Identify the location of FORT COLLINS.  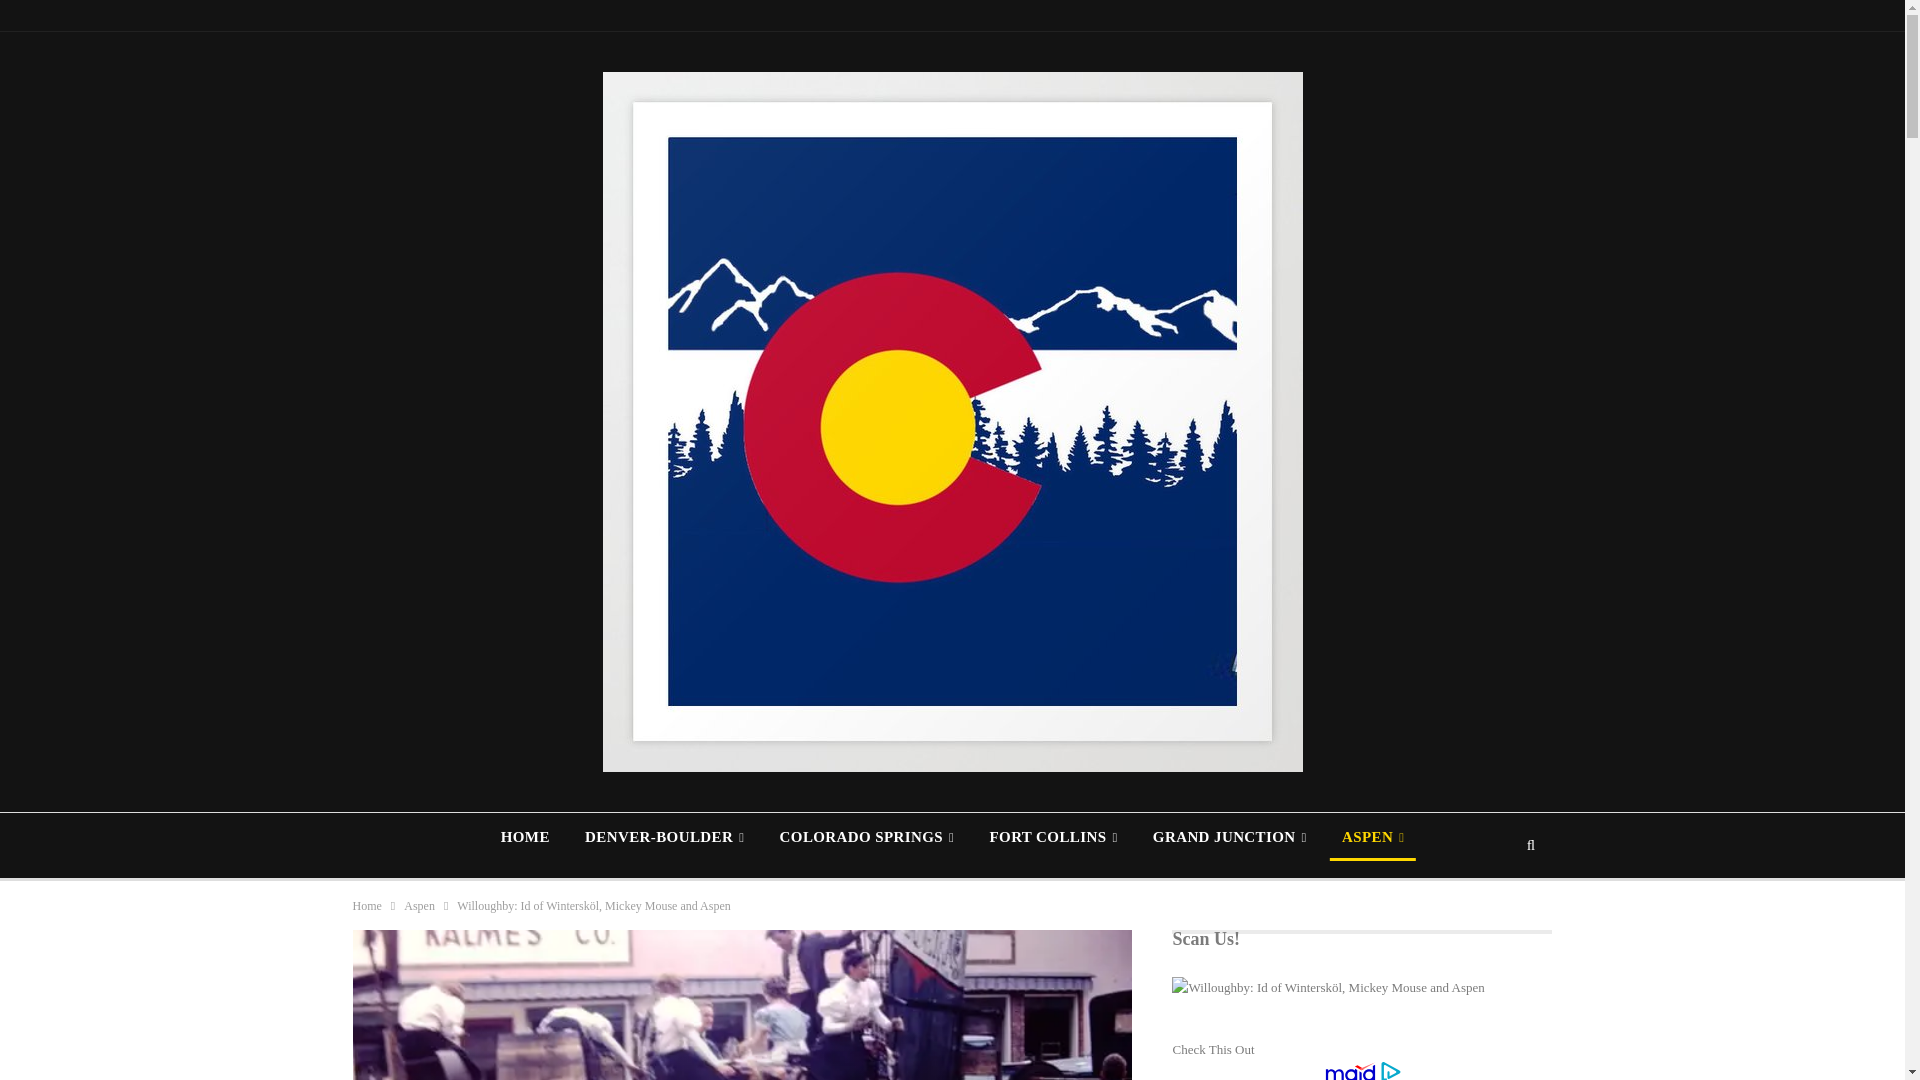
(1054, 836).